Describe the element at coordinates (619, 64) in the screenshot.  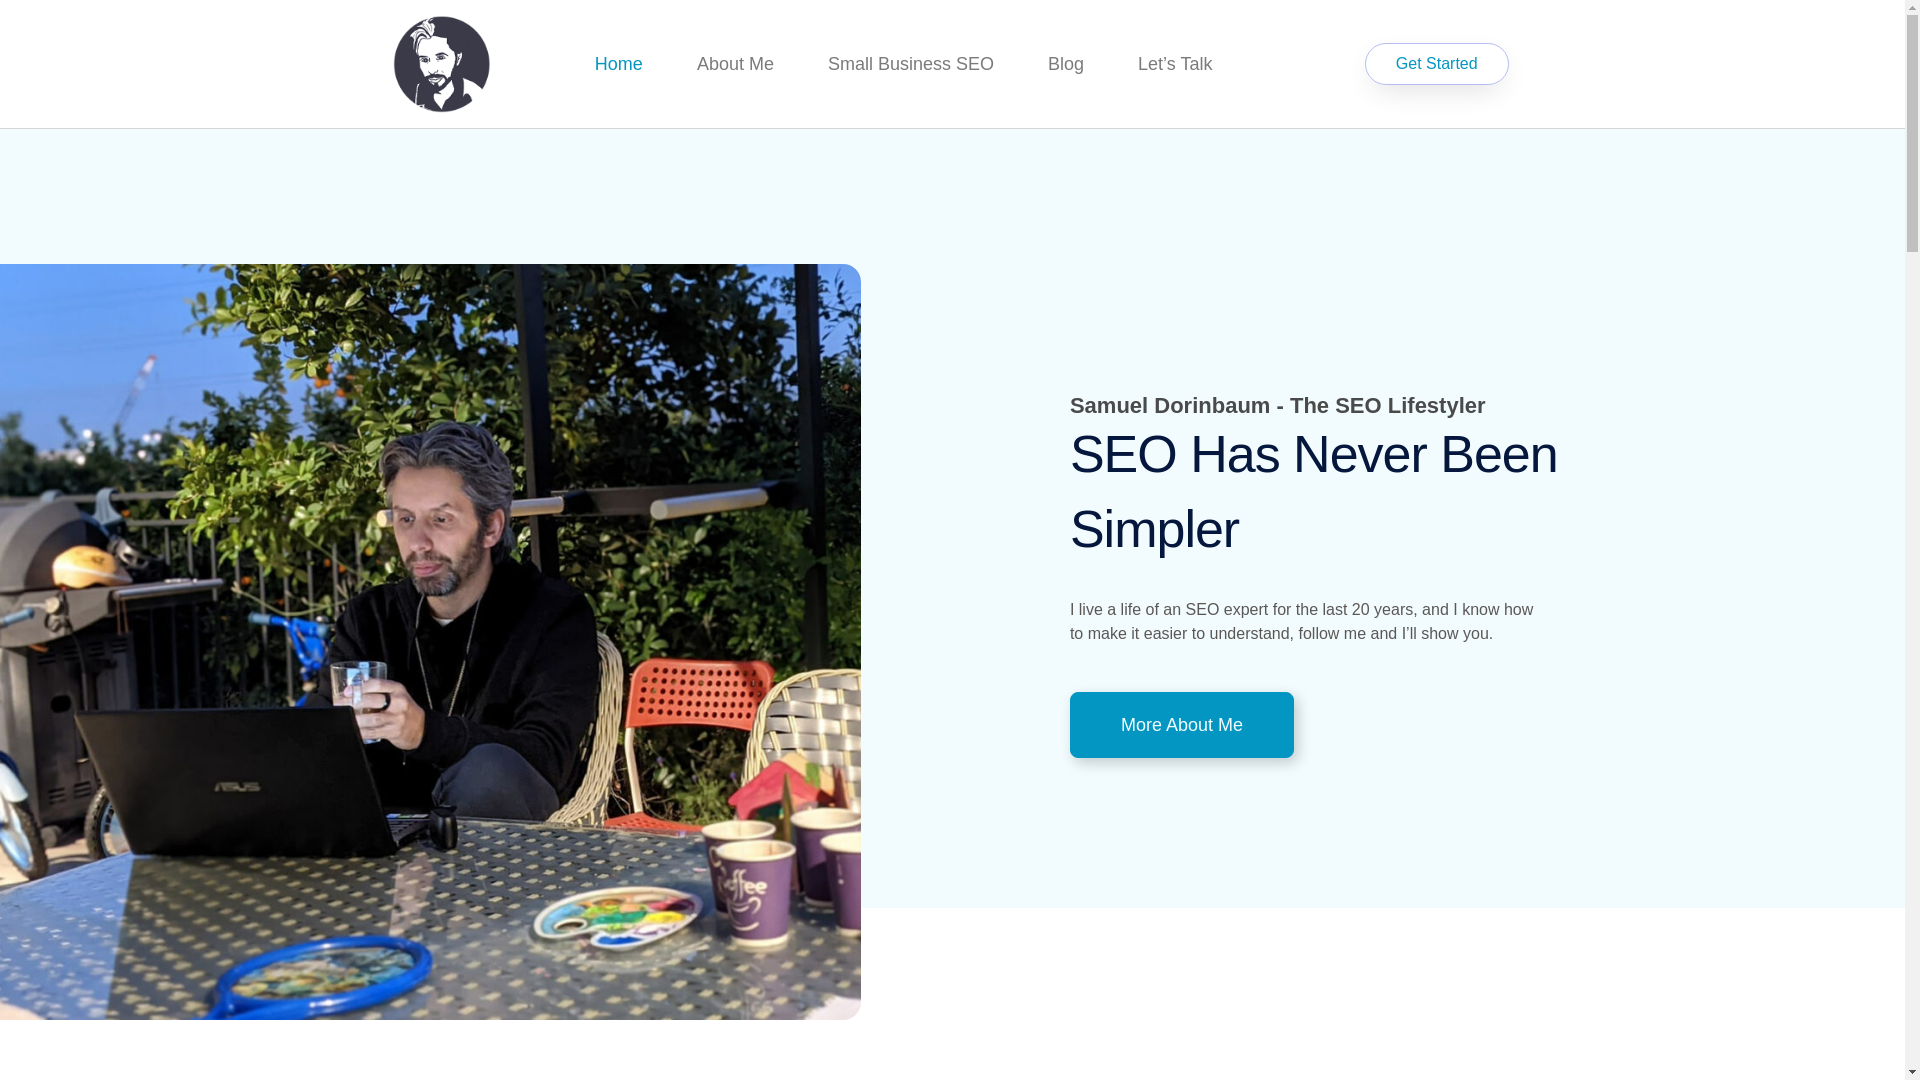
I see `Home` at that location.